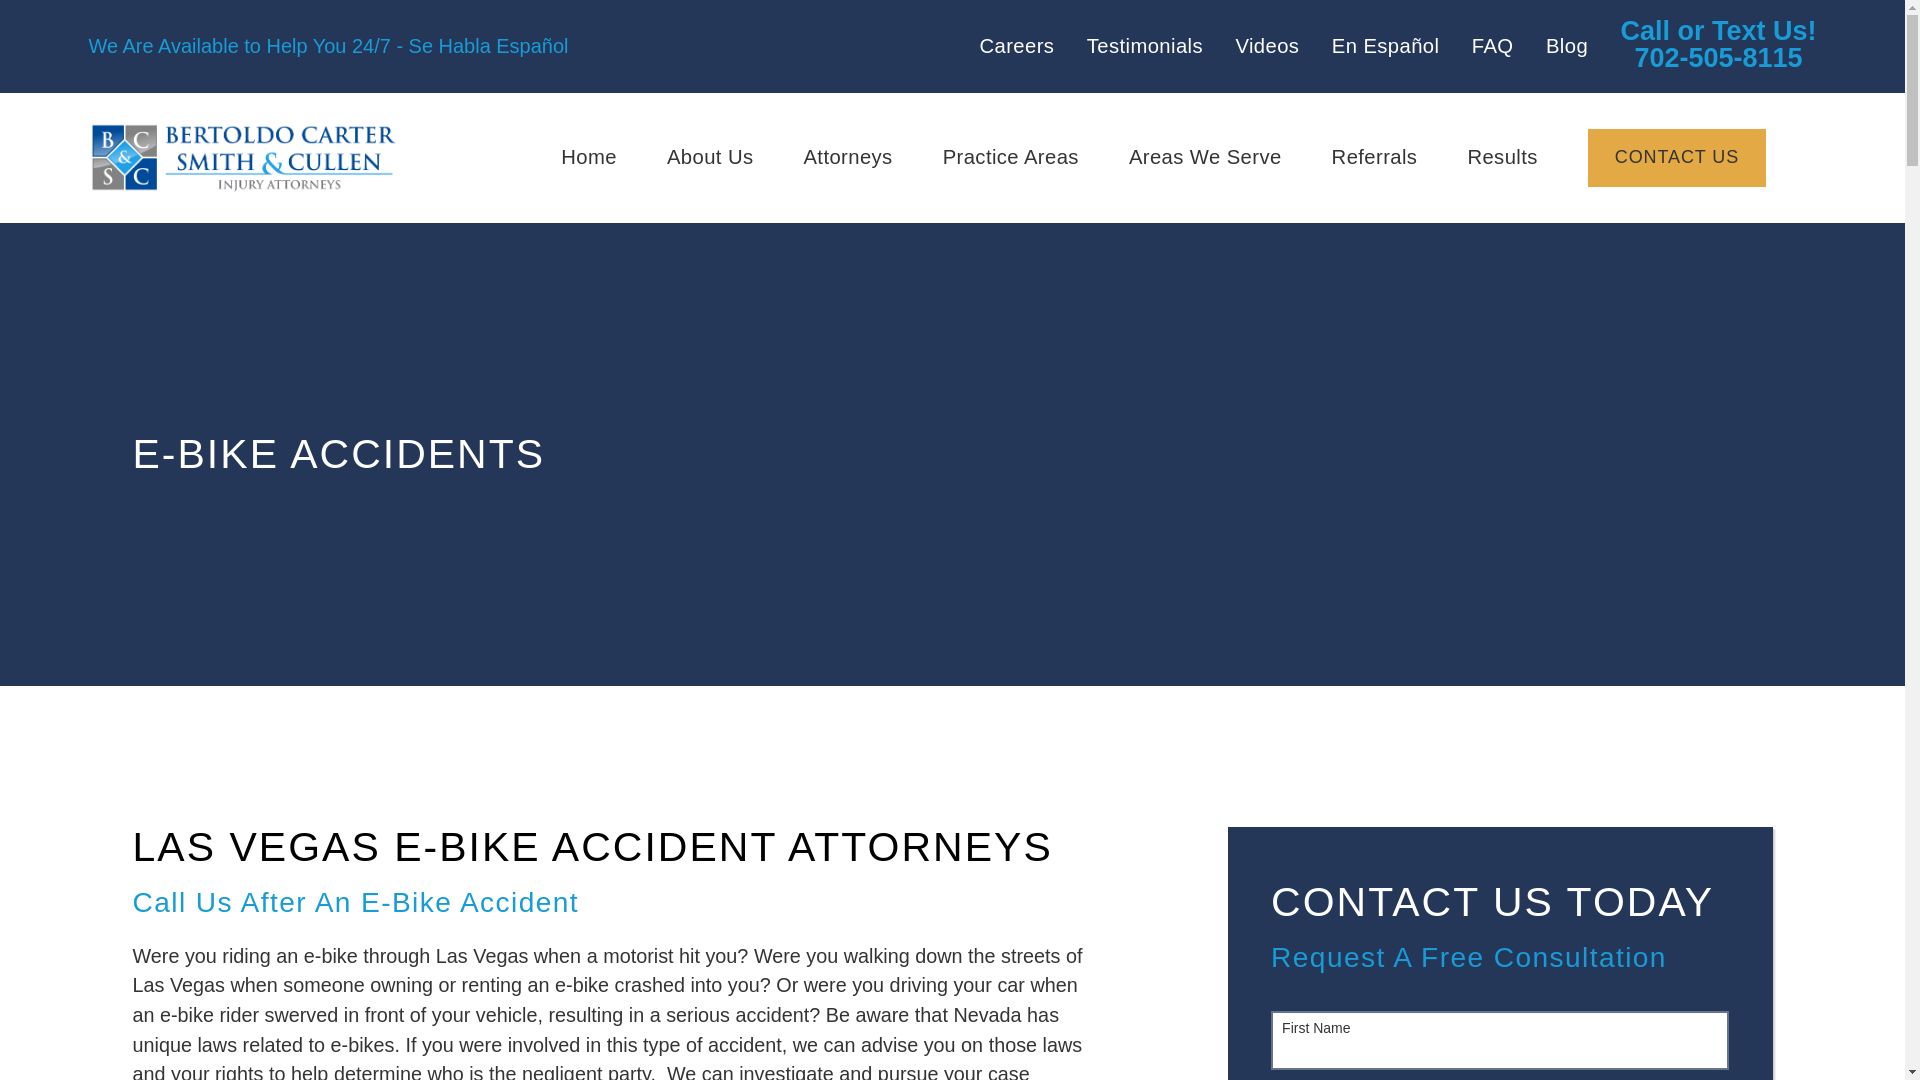 The width and height of the screenshot is (1920, 1080). Describe the element at coordinates (1010, 158) in the screenshot. I see `Practice Areas` at that location.